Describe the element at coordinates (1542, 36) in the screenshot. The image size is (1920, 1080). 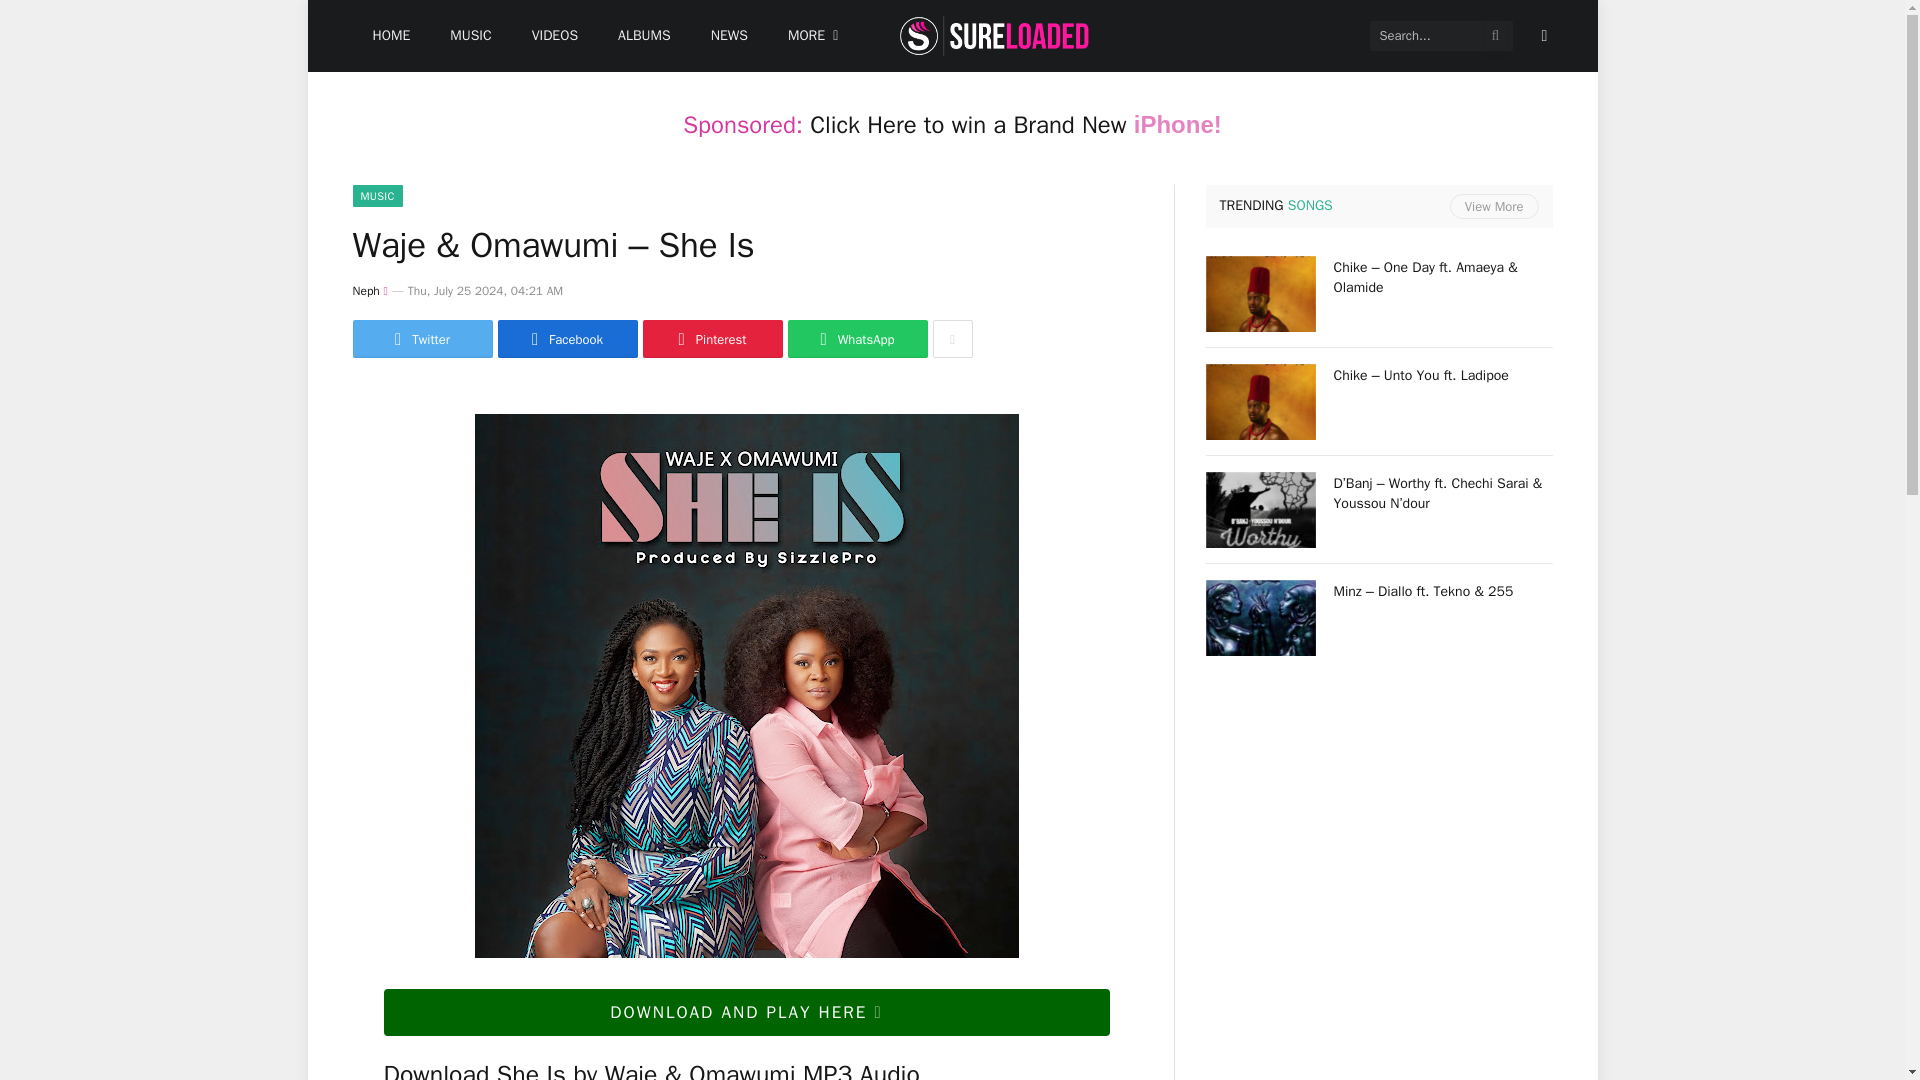
I see `Switch to Dark Design - easier on eyes.` at that location.